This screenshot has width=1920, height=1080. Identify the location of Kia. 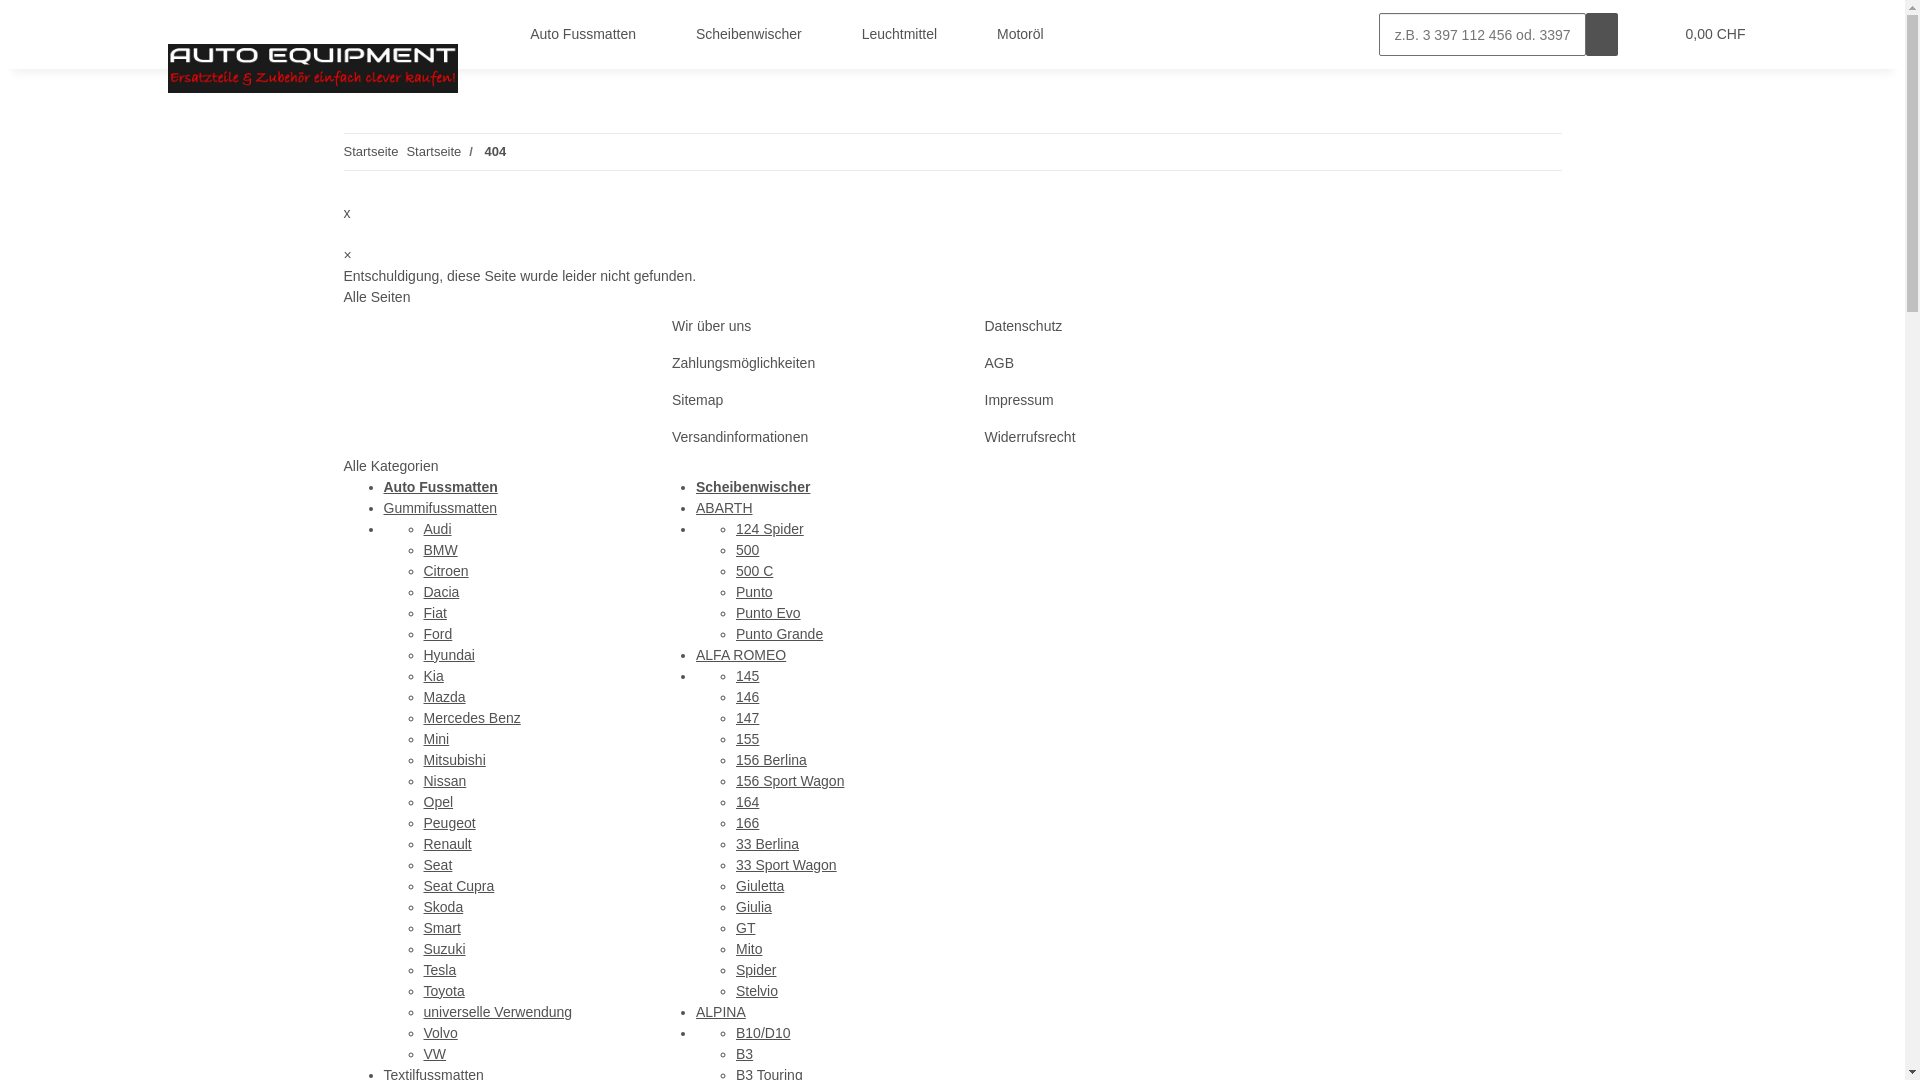
(434, 676).